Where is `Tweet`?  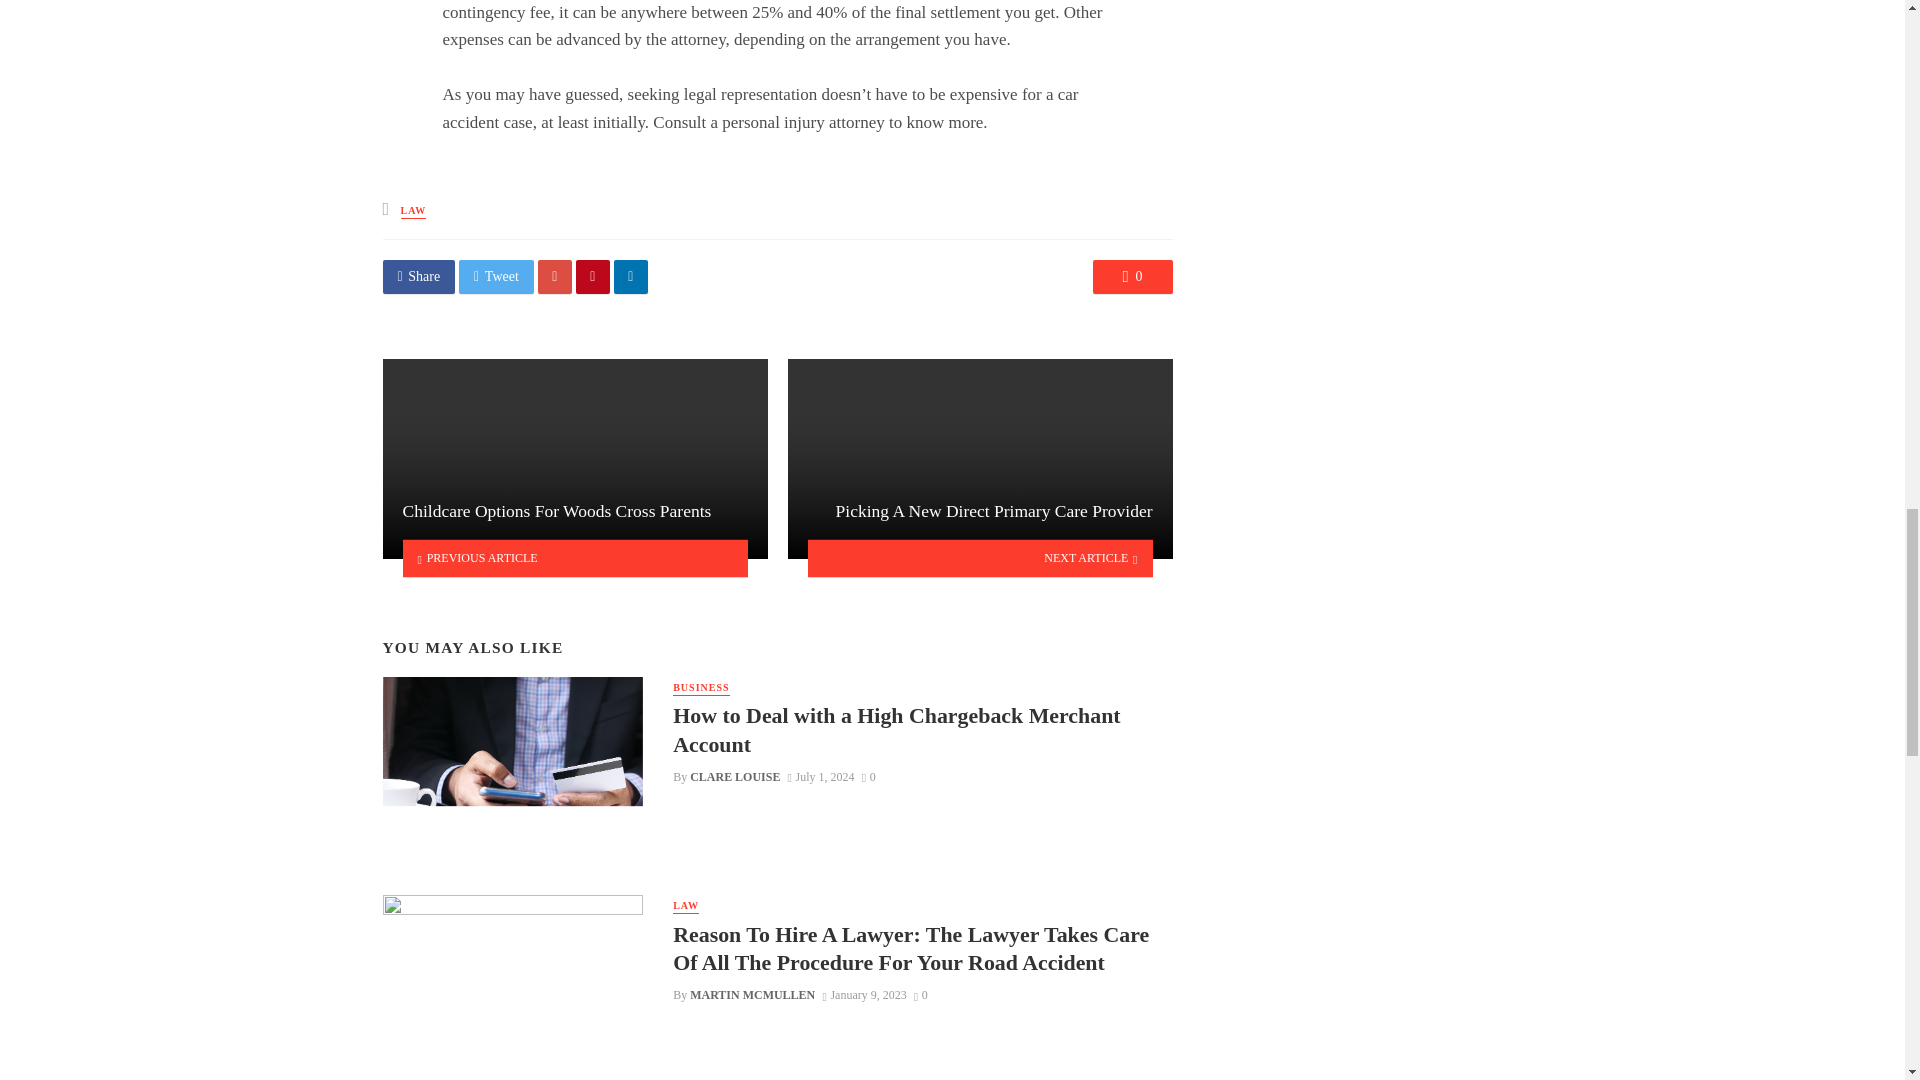
Tweet is located at coordinates (496, 276).